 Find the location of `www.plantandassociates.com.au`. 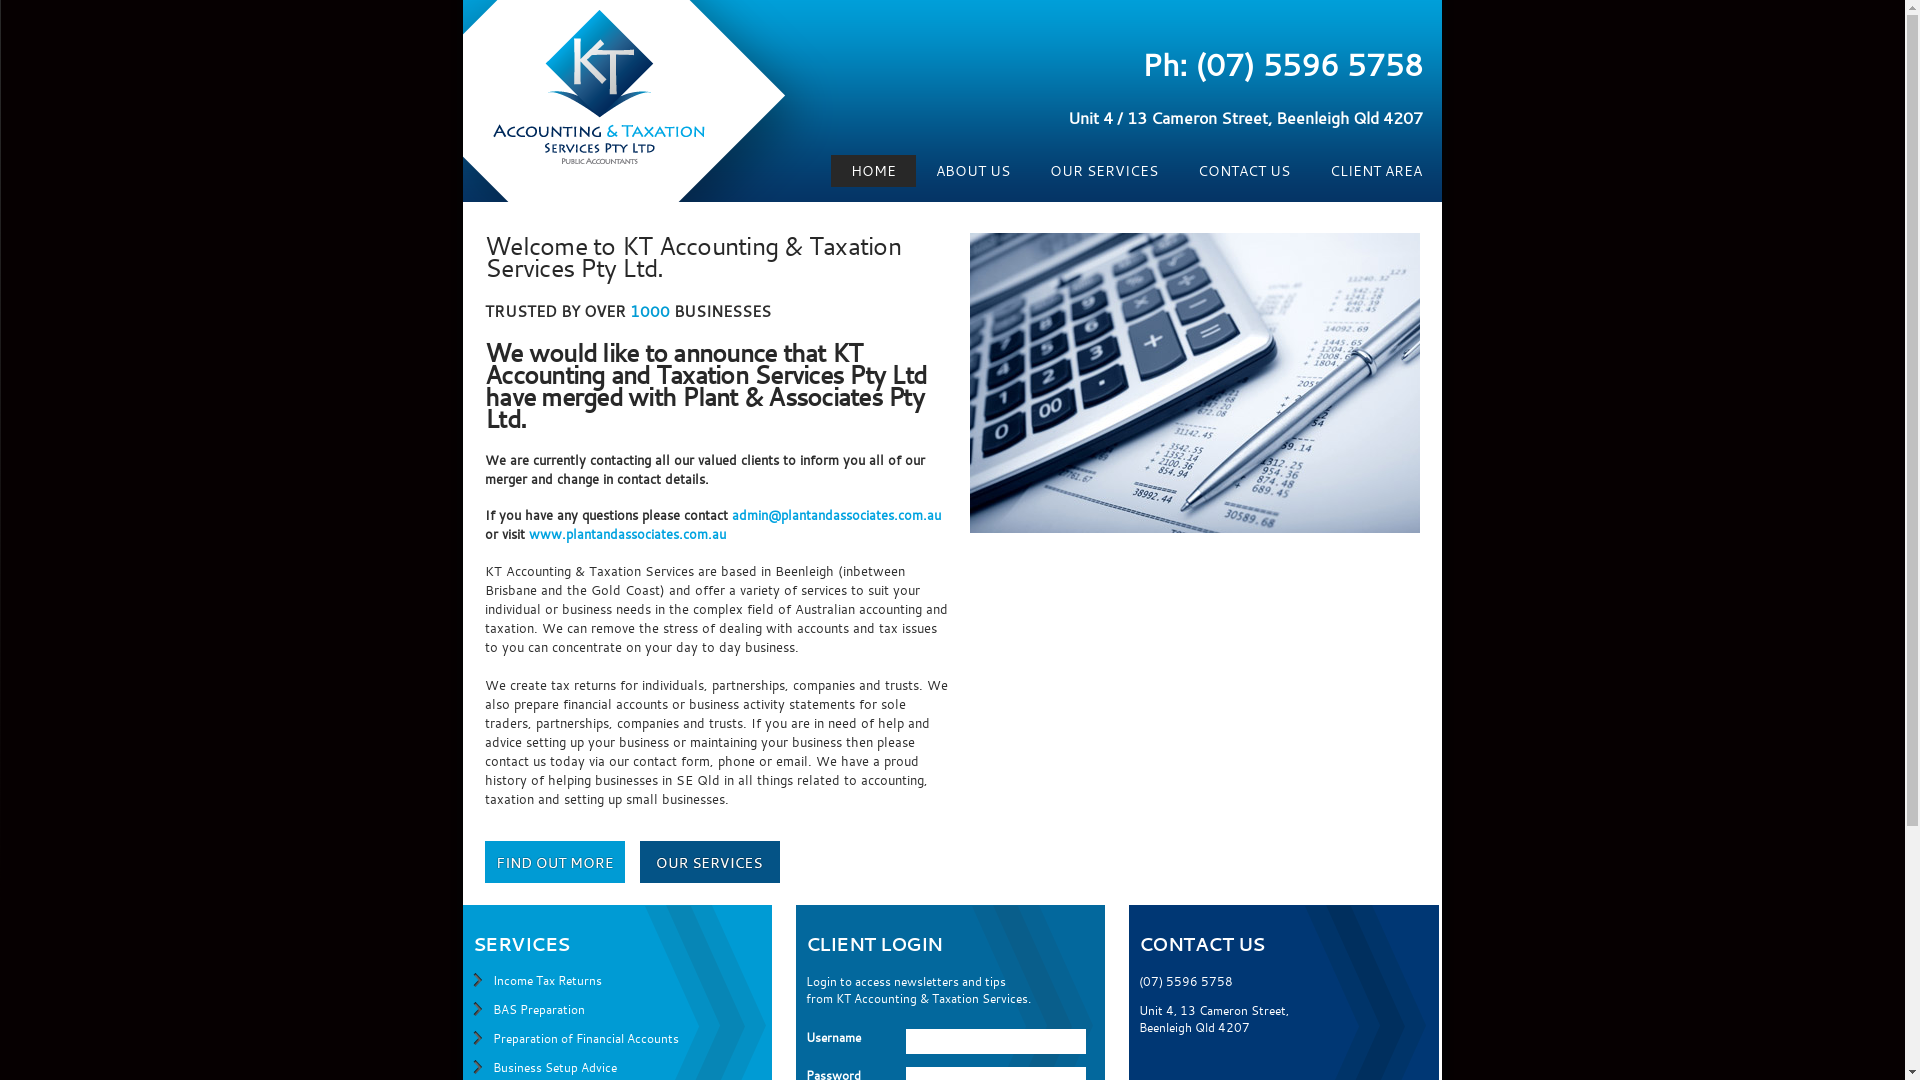

www.plantandassociates.com.au is located at coordinates (628, 534).